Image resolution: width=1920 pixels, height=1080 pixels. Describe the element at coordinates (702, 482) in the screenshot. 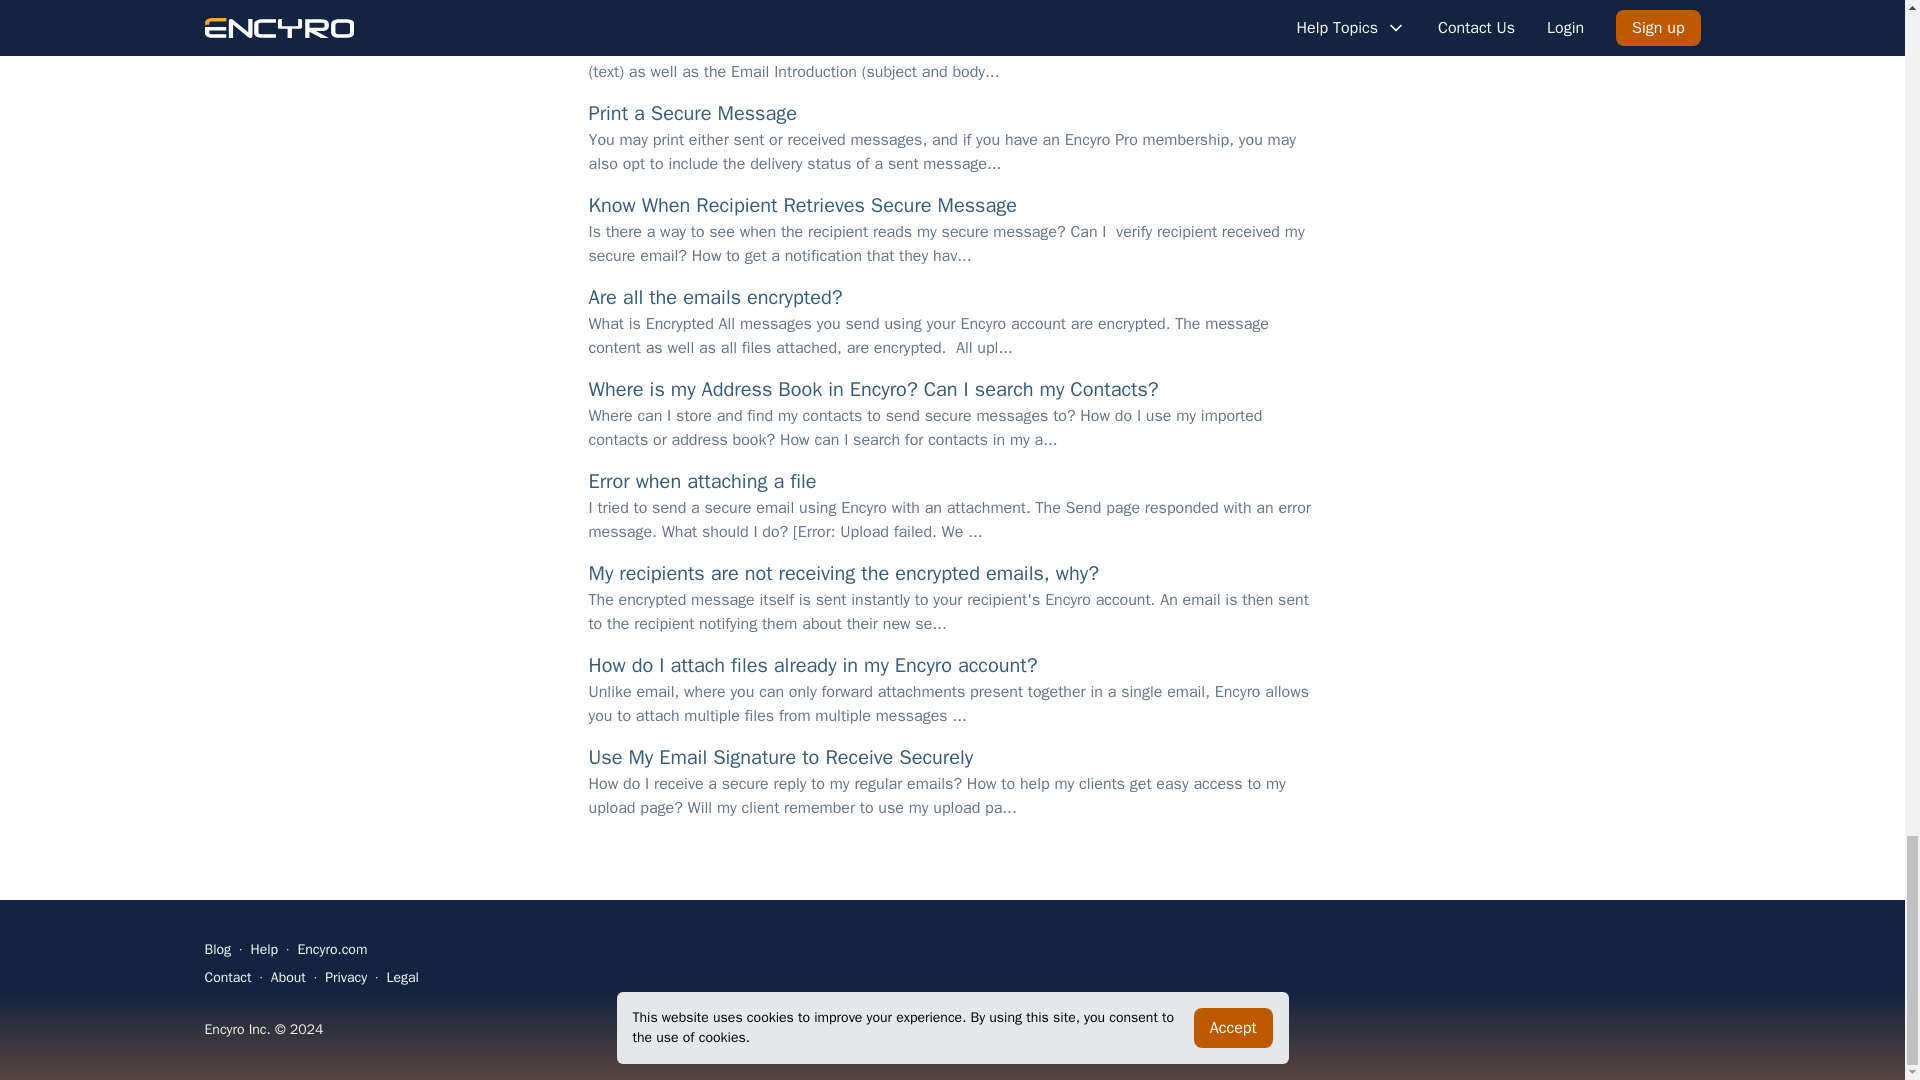

I see `Error when attaching a file` at that location.